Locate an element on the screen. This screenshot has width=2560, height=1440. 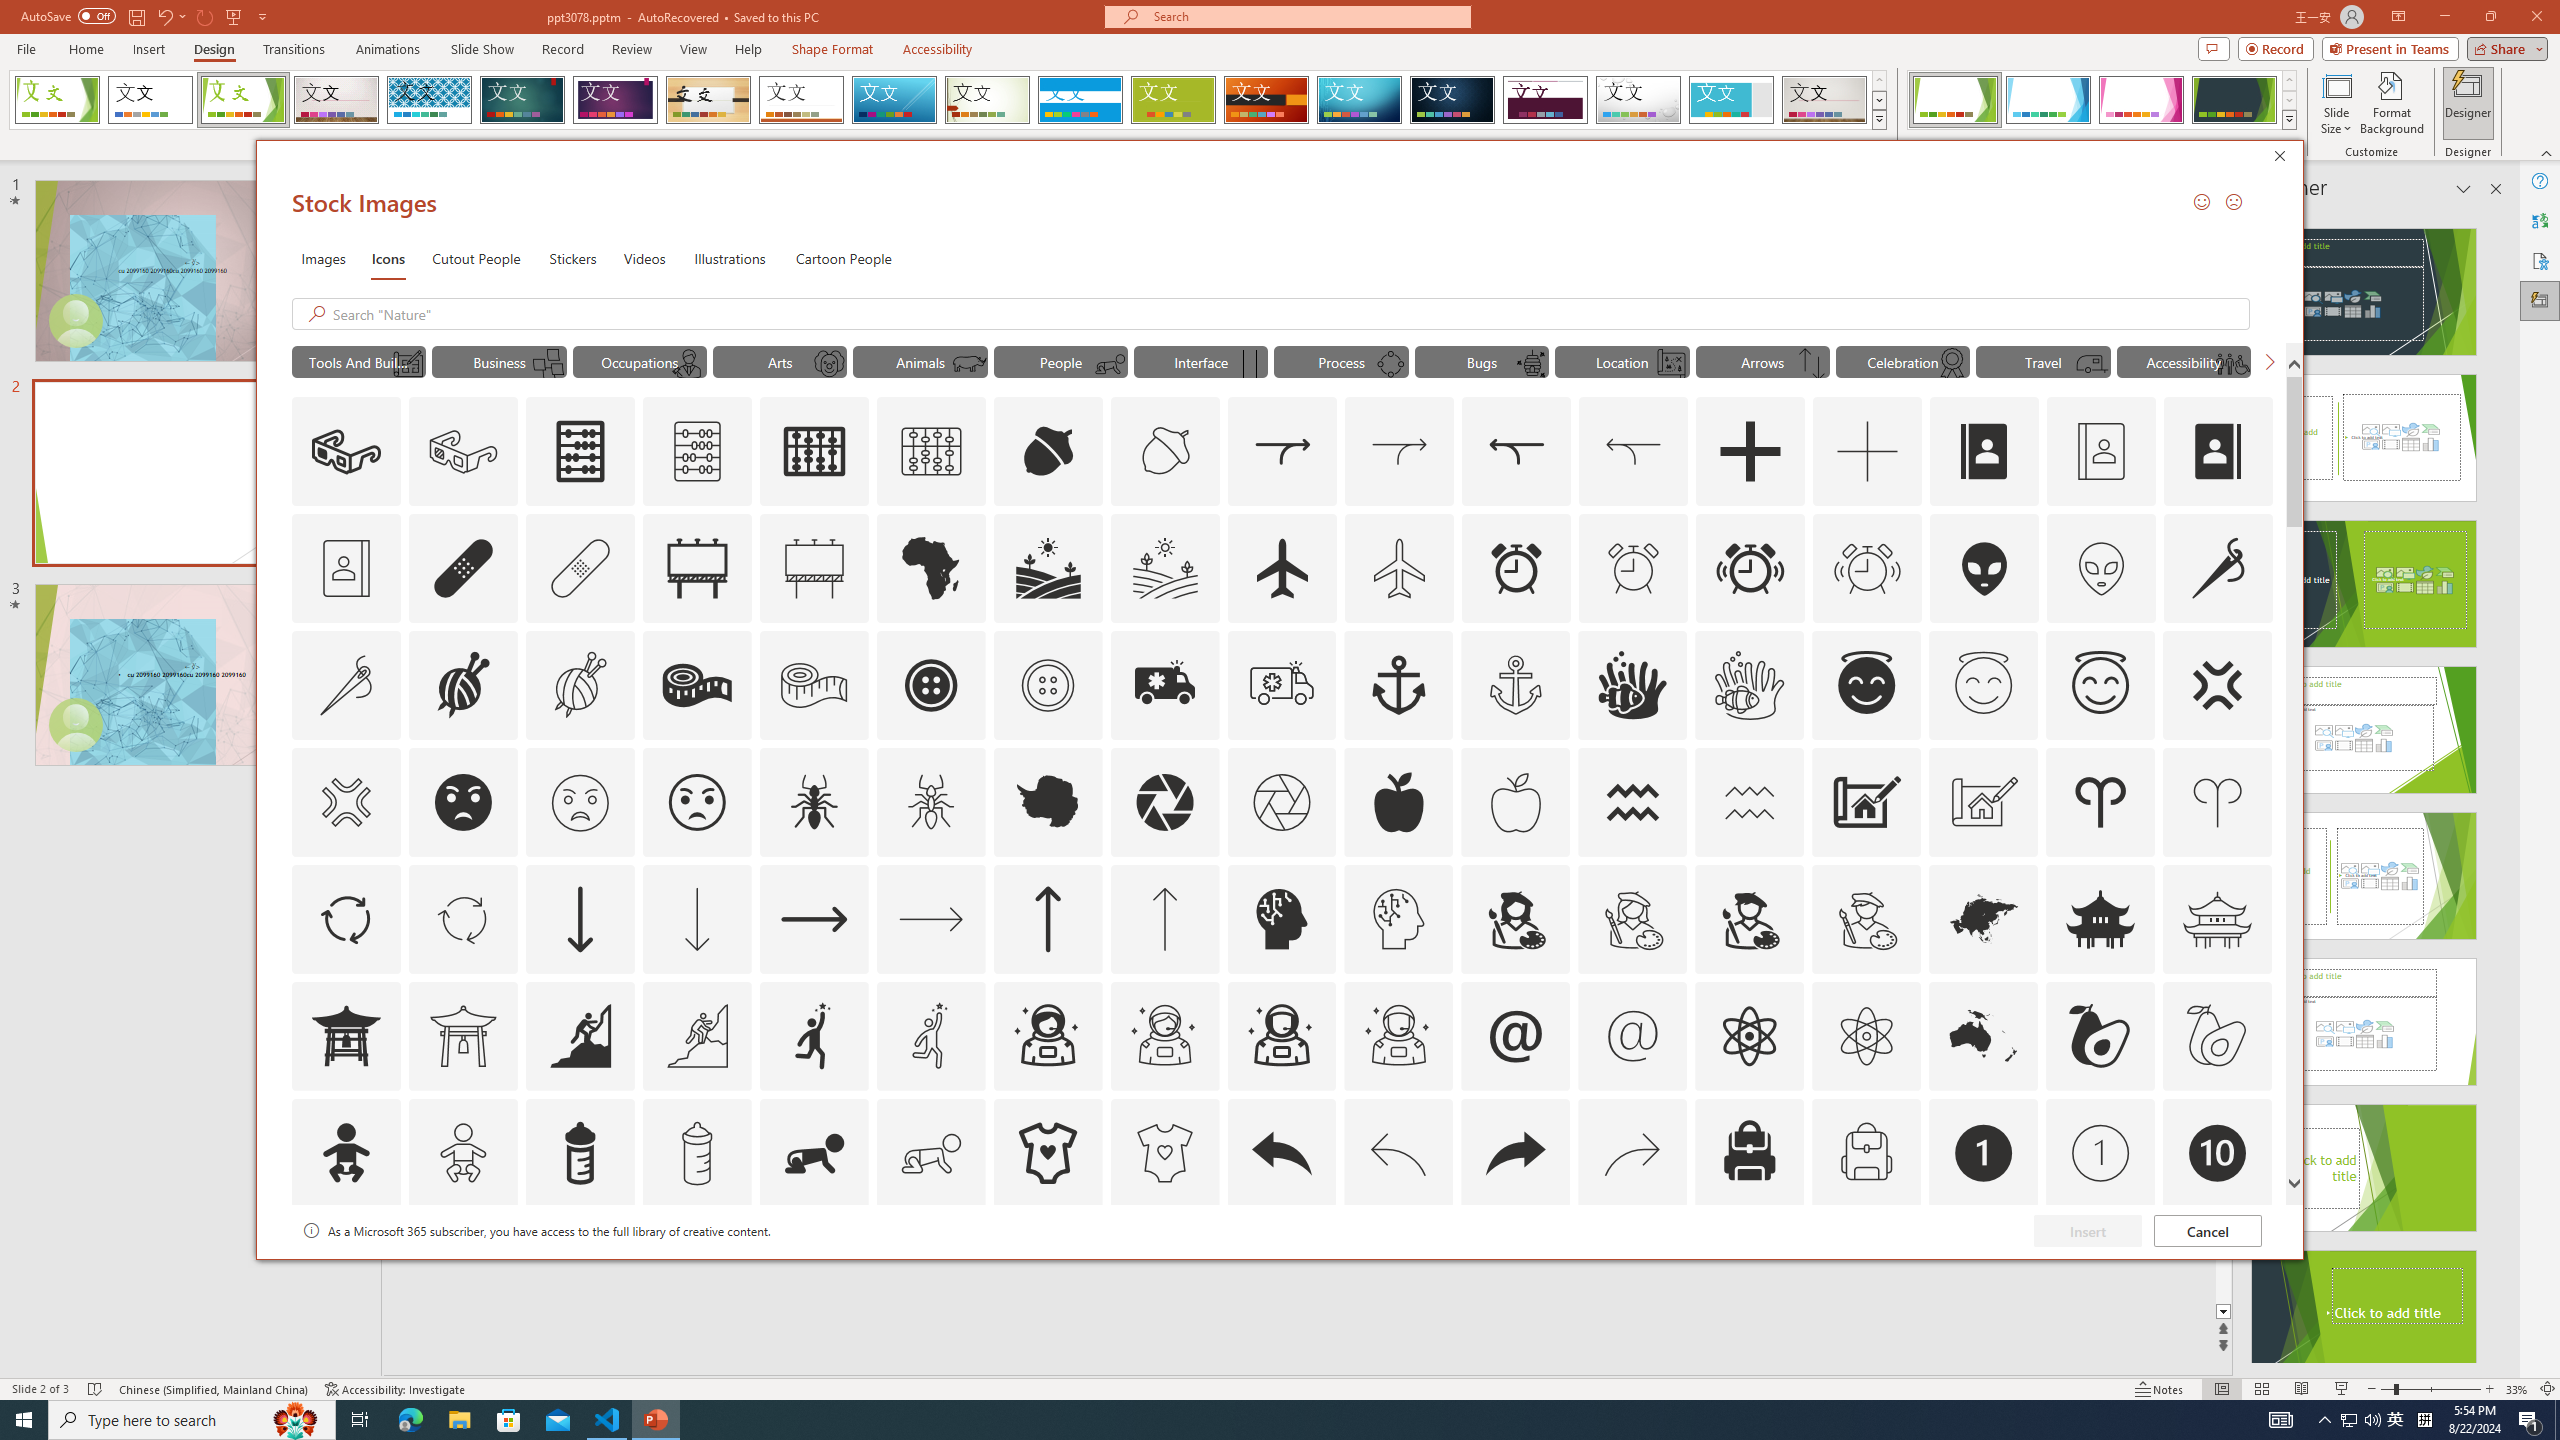
AutomationID: Icons_Aspiration1_M is located at coordinates (932, 1035).